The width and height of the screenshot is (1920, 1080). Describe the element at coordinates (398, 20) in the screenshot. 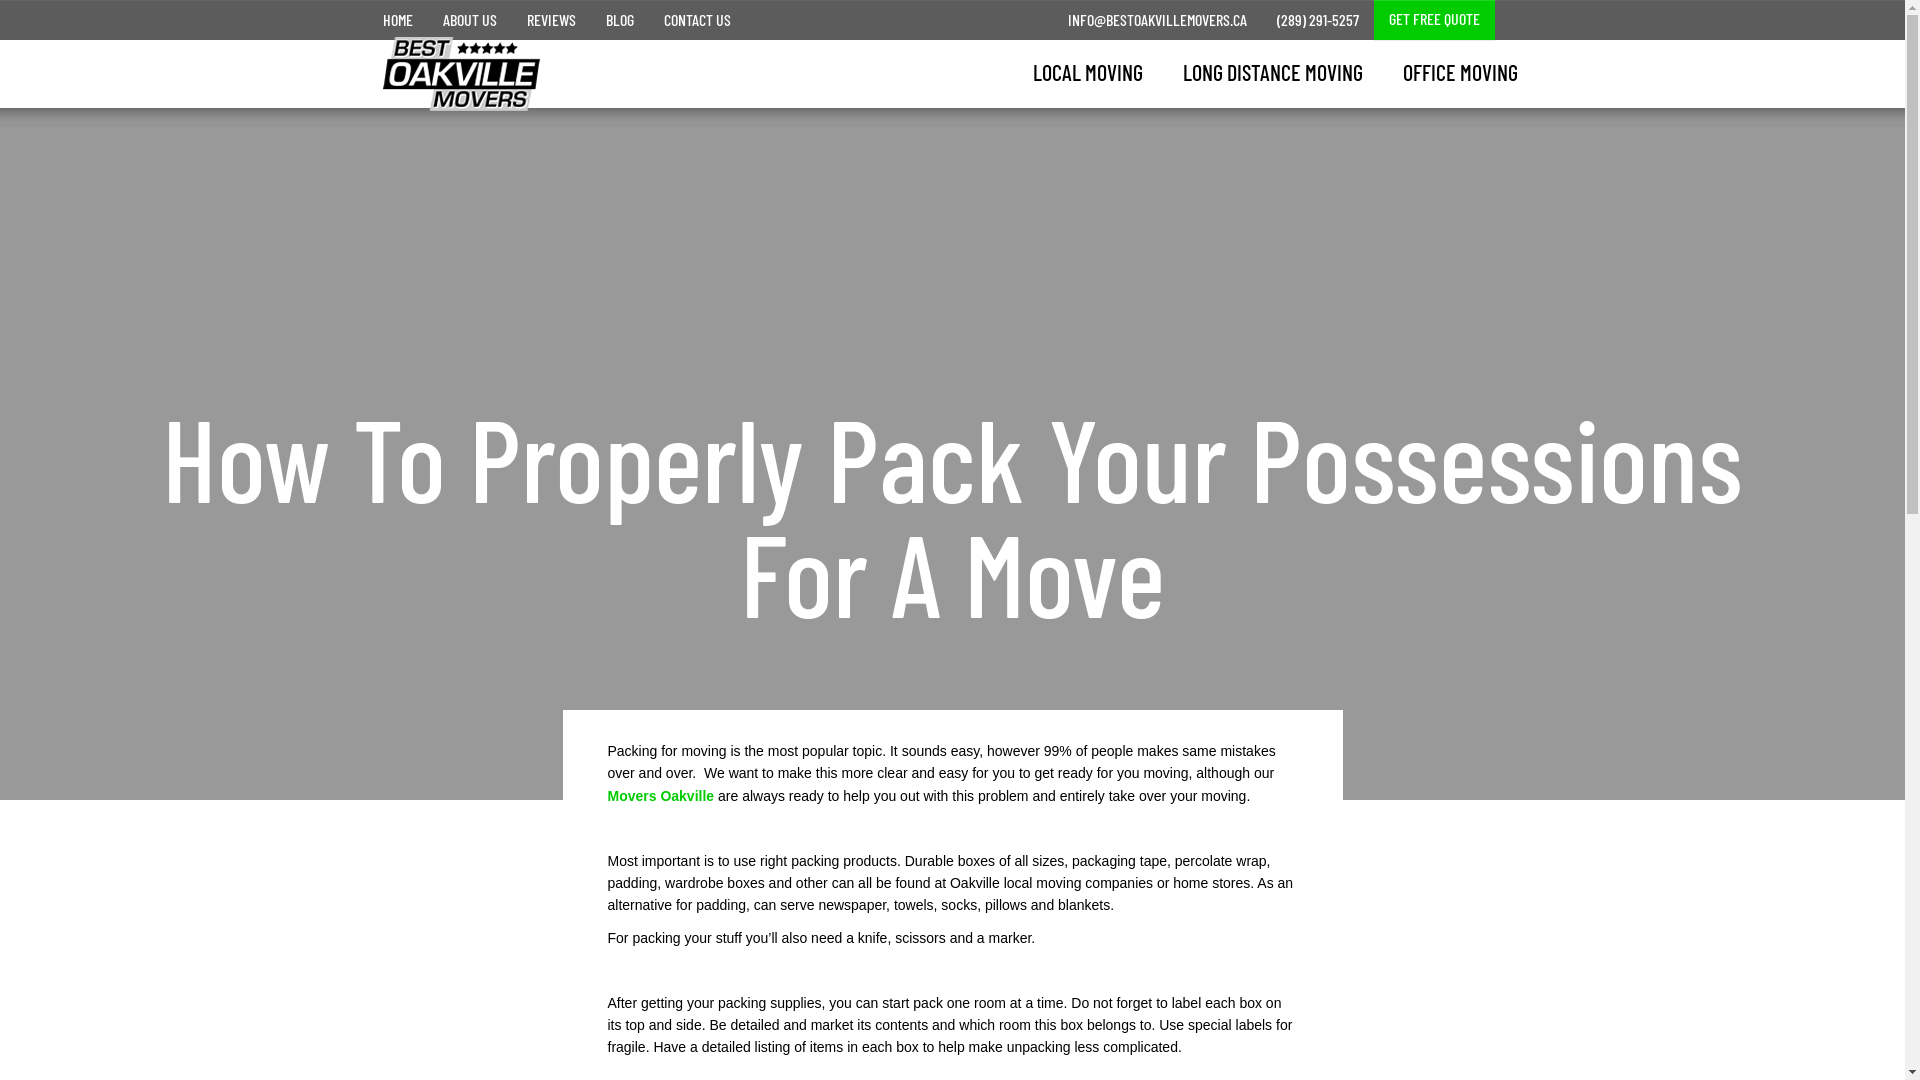

I see `HOME` at that location.